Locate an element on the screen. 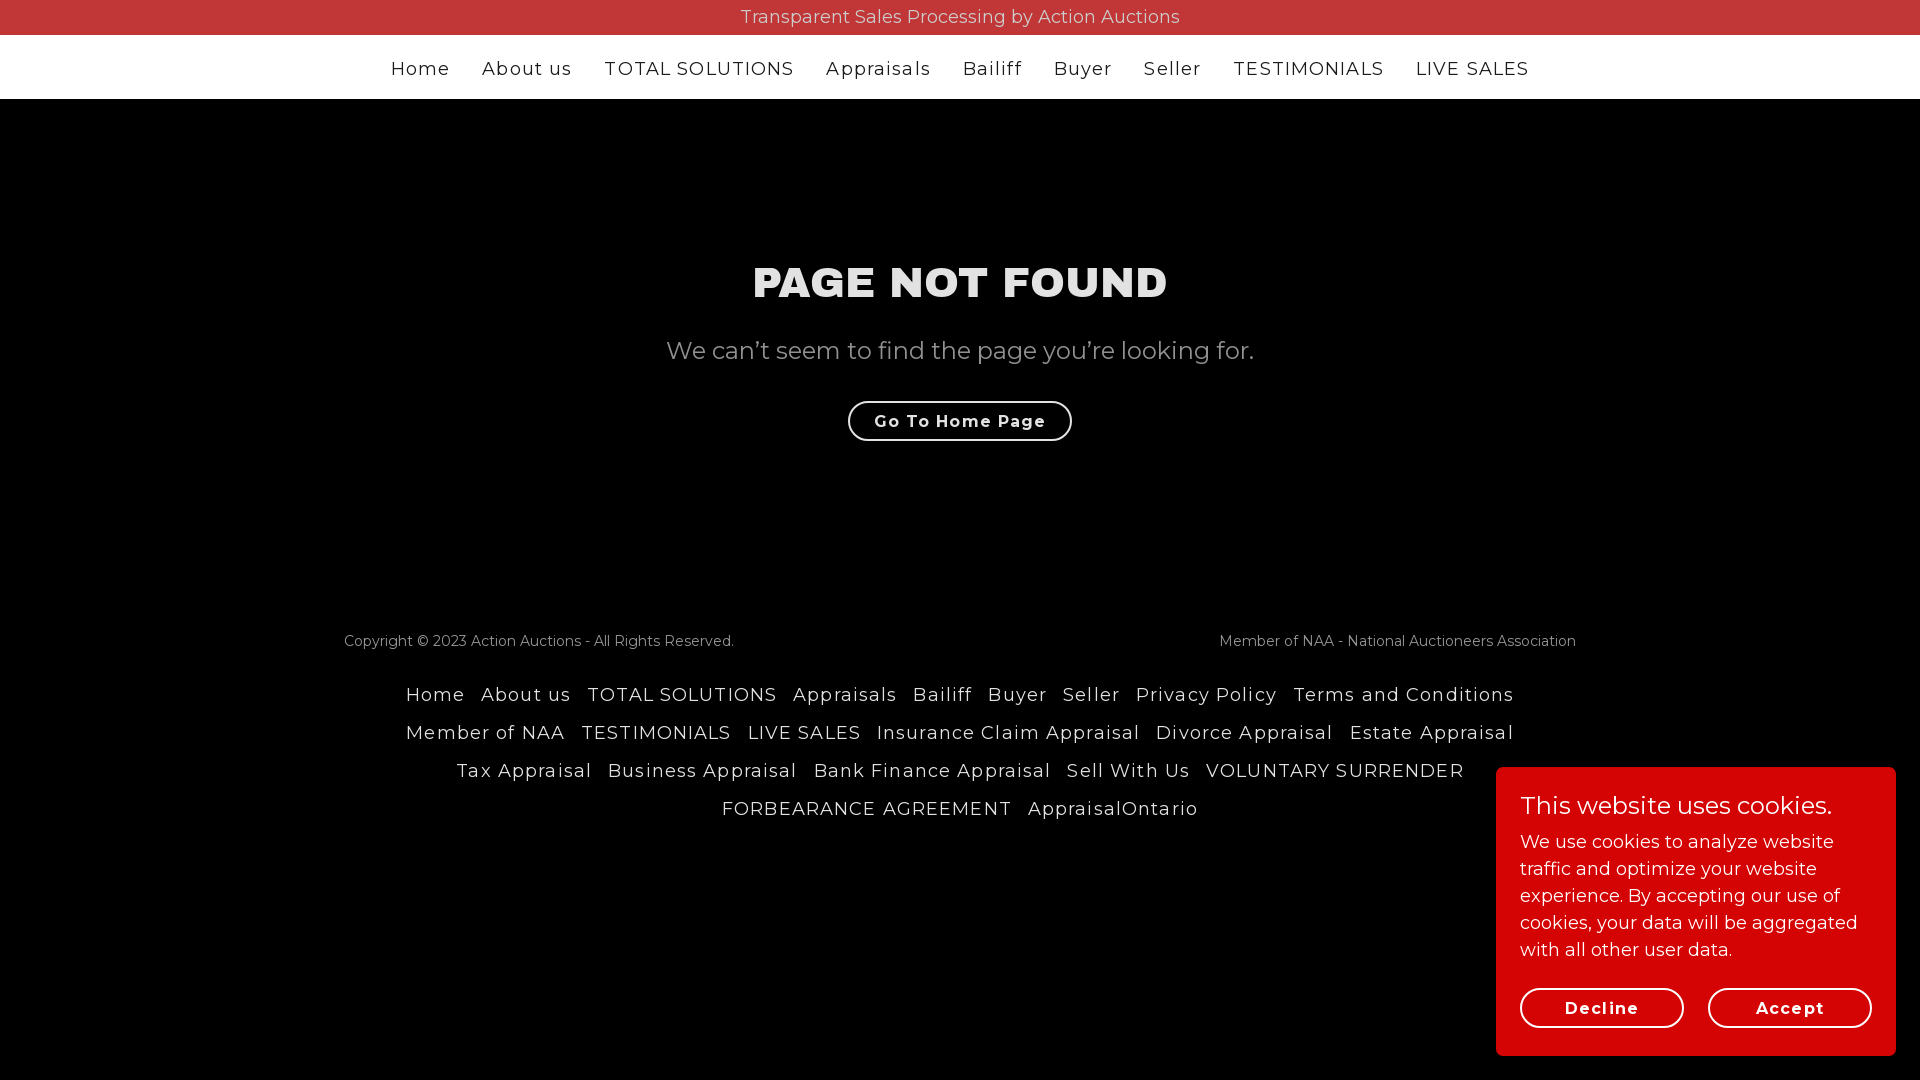 This screenshot has height=1080, width=1920. Business Appraisal is located at coordinates (702, 771).